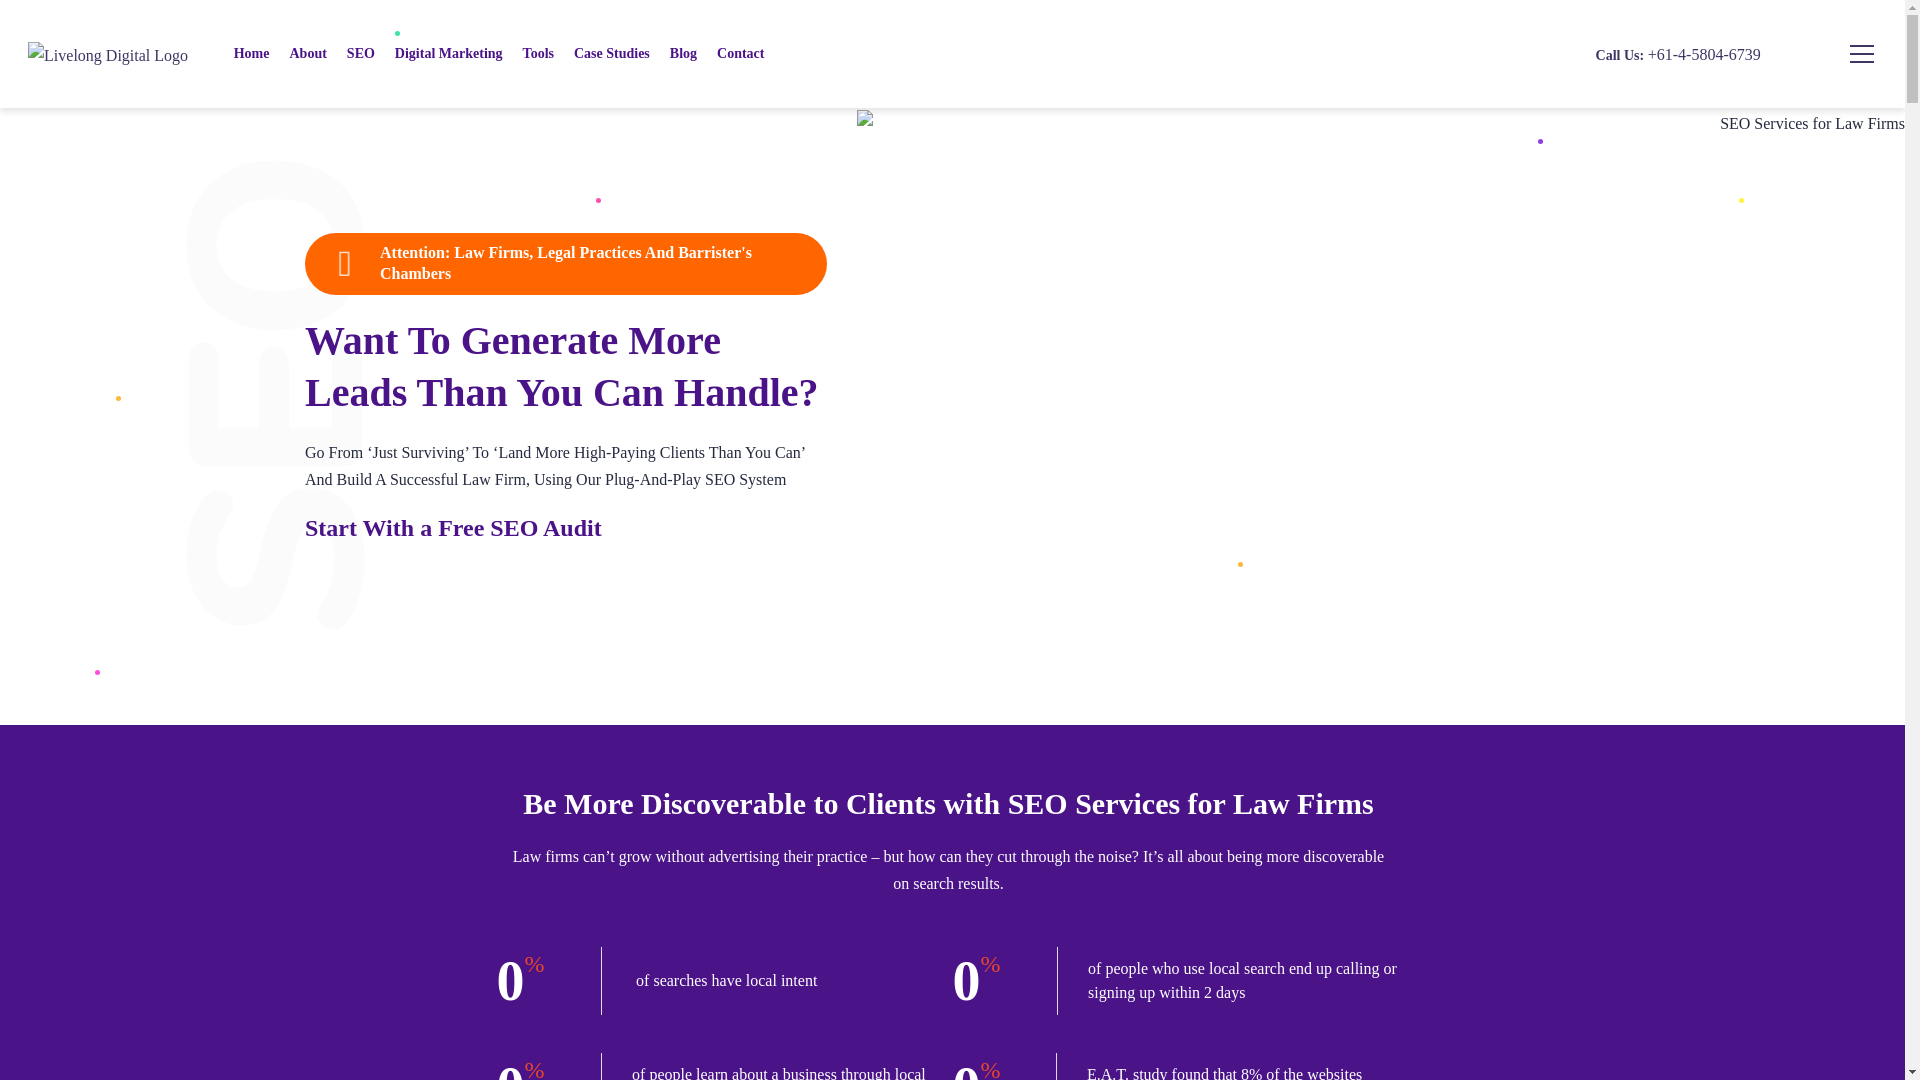  Describe the element at coordinates (1800, 108) in the screenshot. I see `Search` at that location.